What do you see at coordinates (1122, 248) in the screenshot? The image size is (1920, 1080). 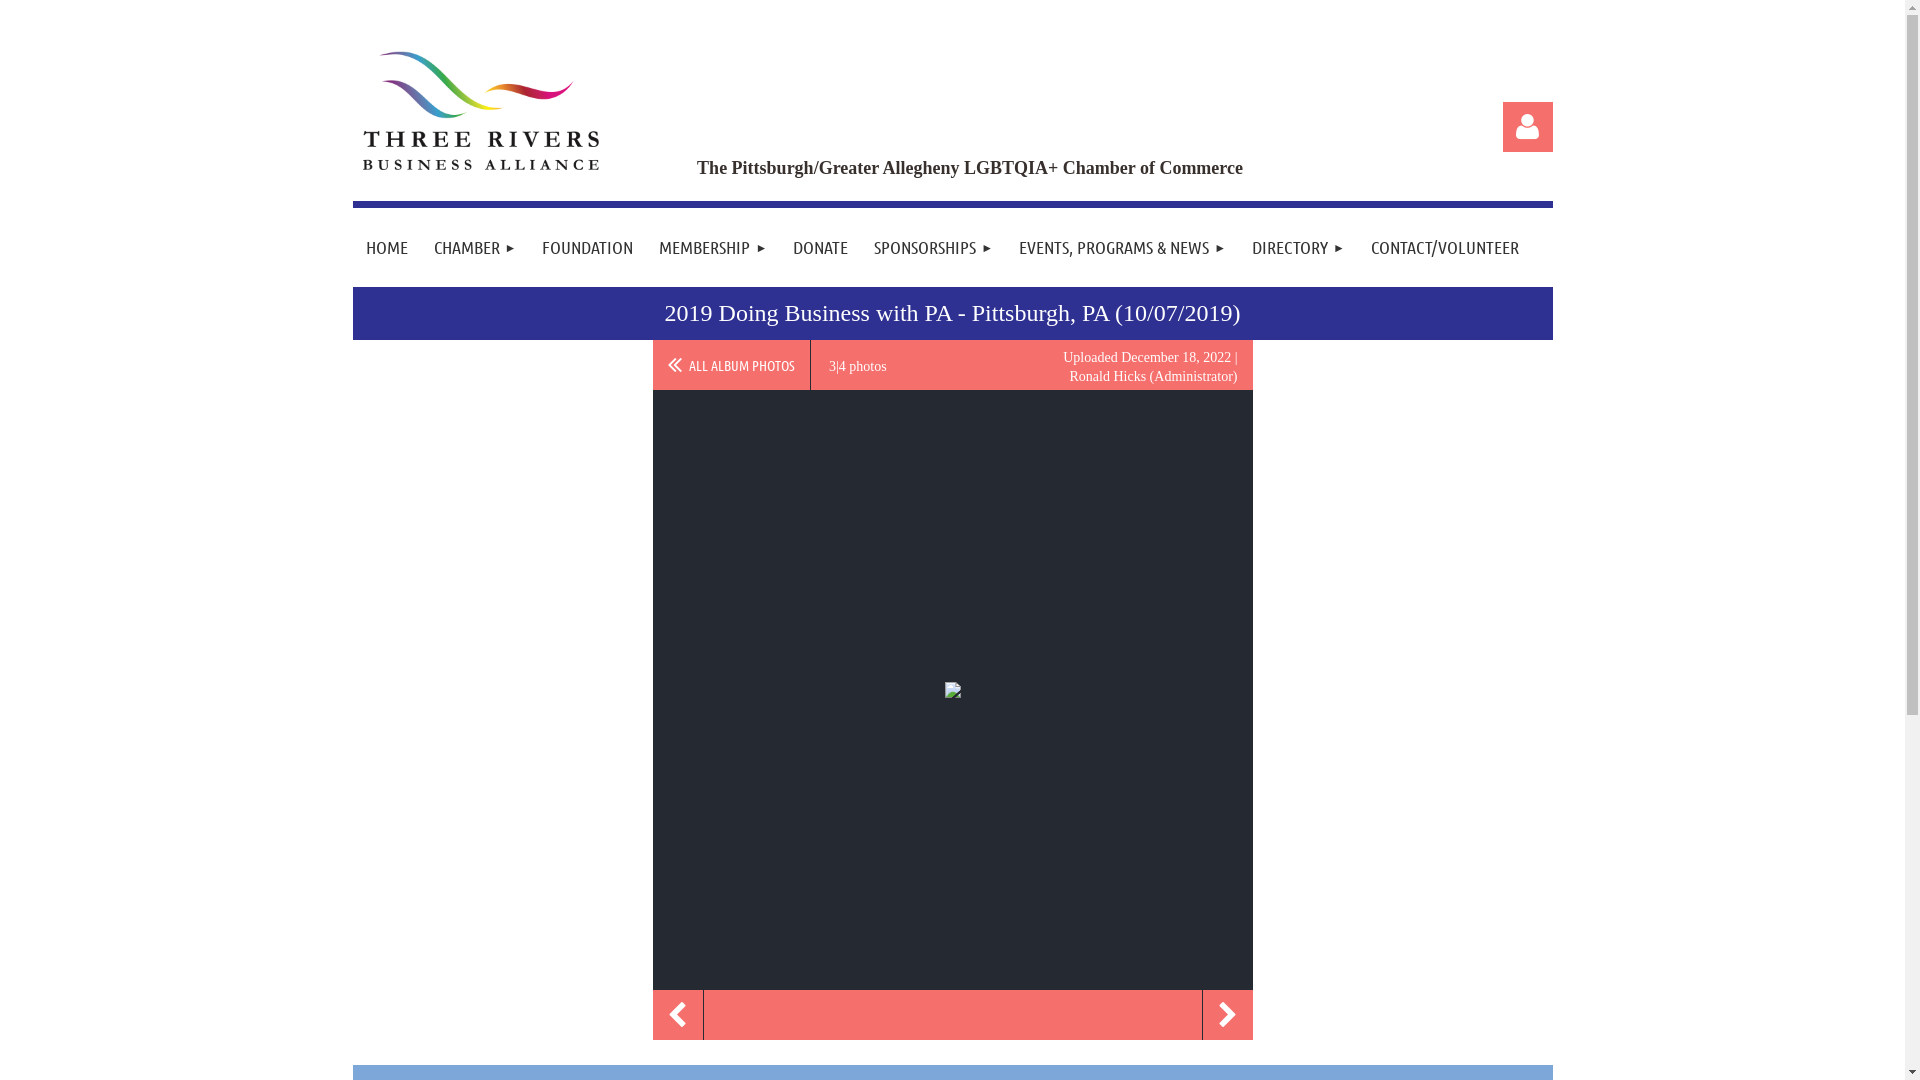 I see `EVENTS, PROGRAMS & NEWS` at bounding box center [1122, 248].